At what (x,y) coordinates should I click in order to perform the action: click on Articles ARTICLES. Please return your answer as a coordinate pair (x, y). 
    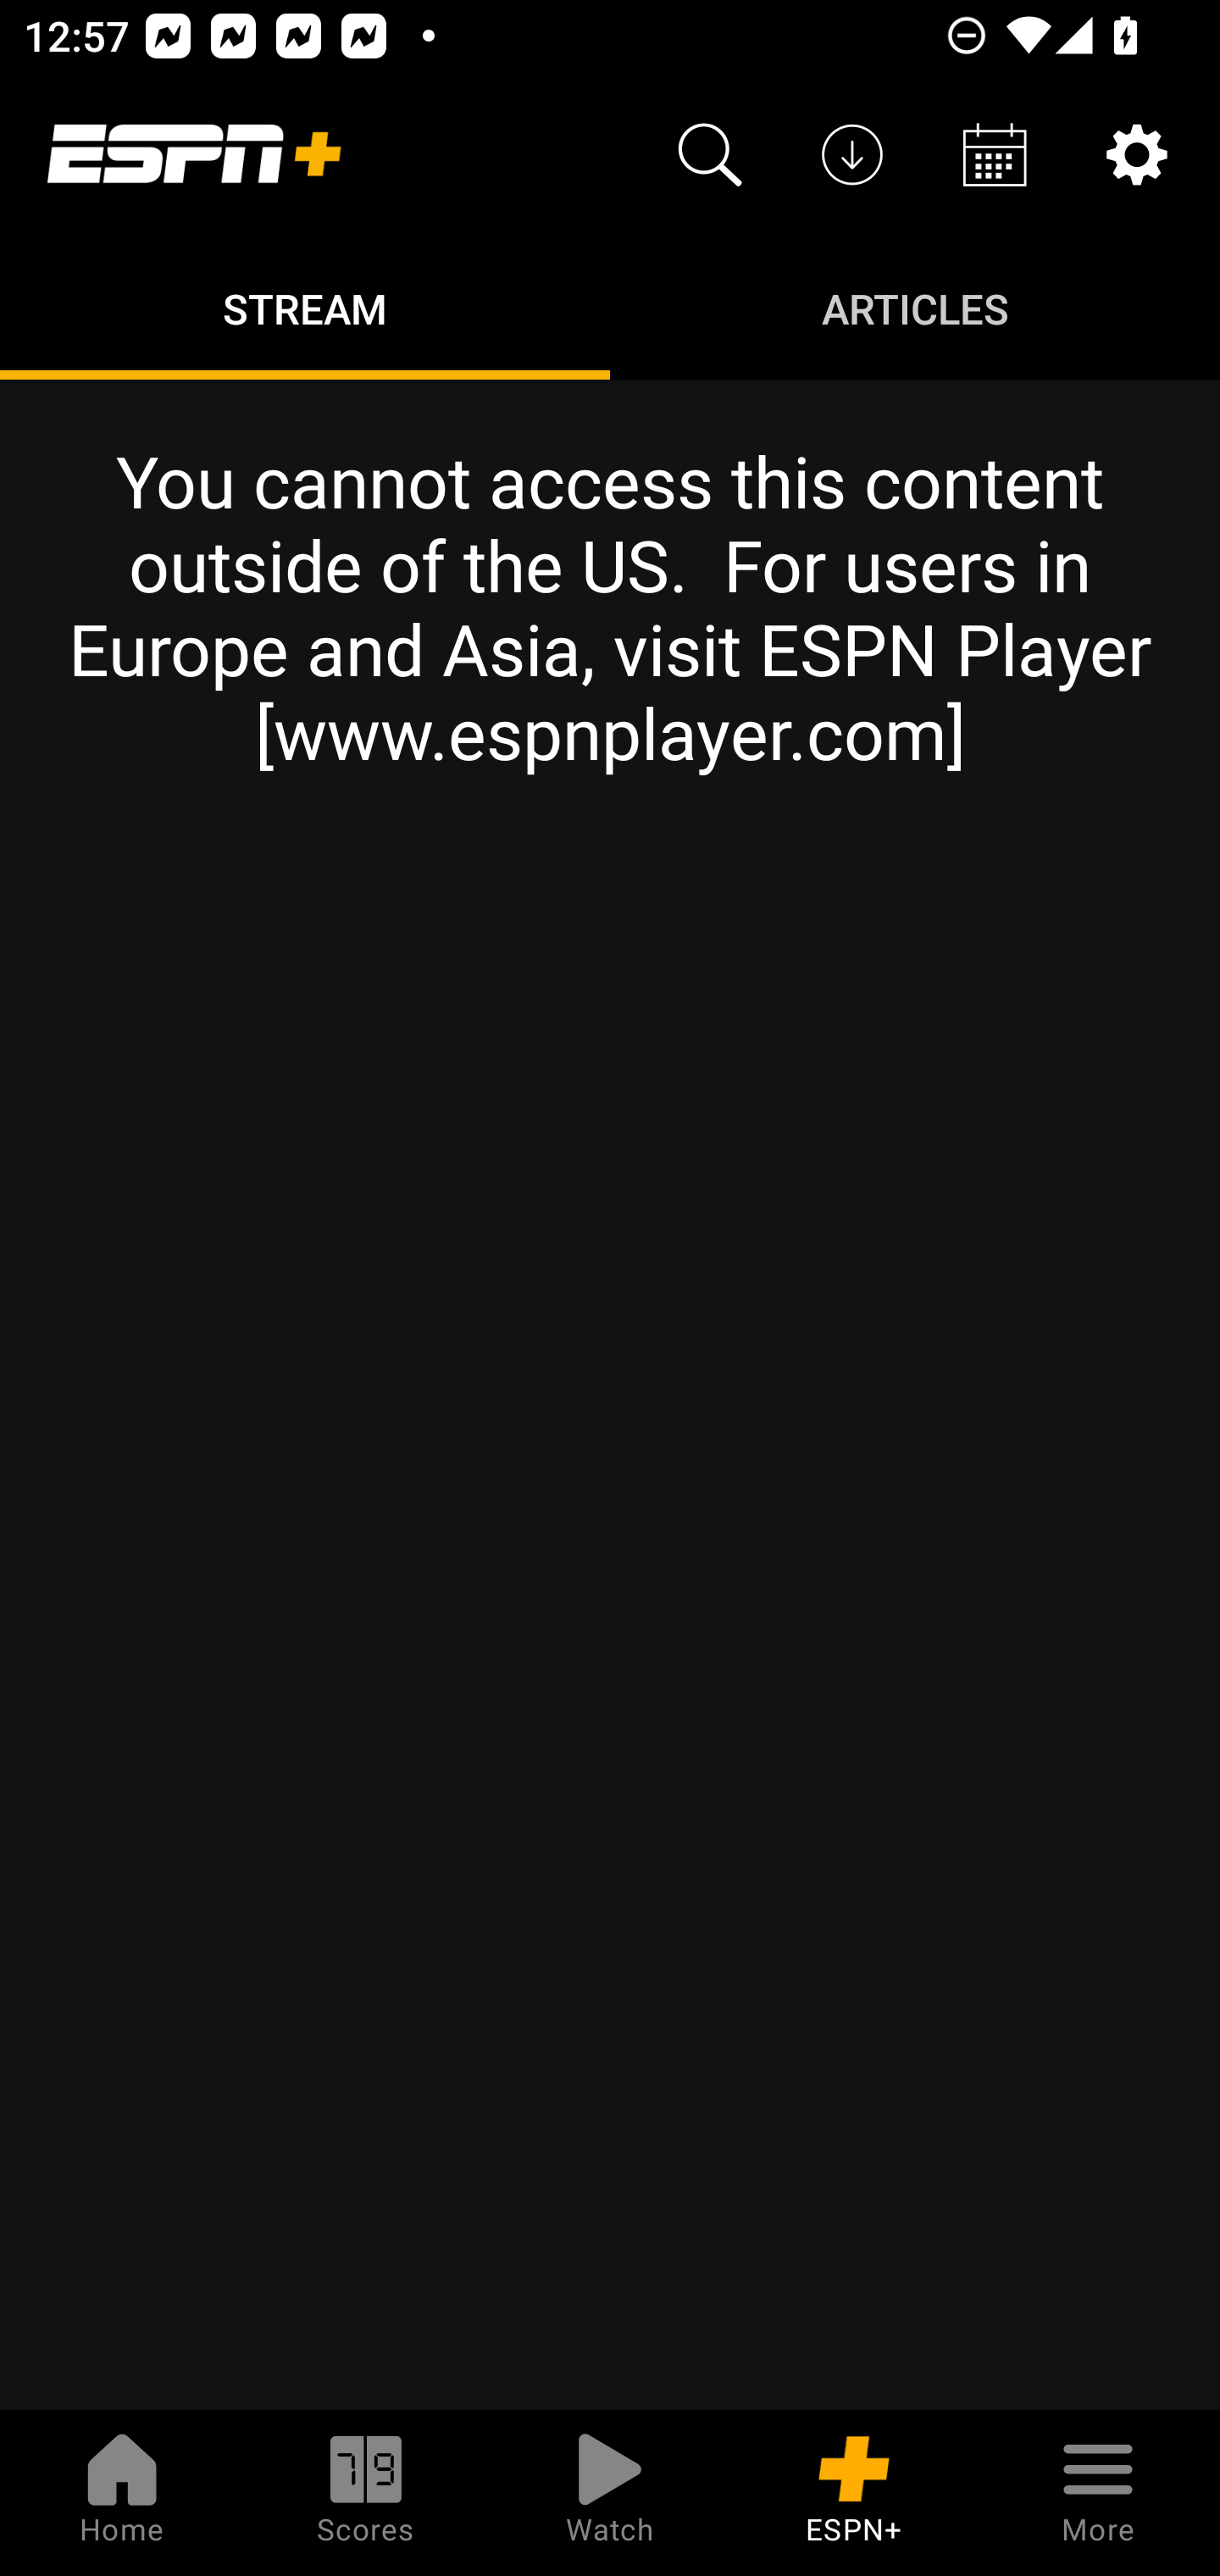
    Looking at the image, I should click on (915, 307).